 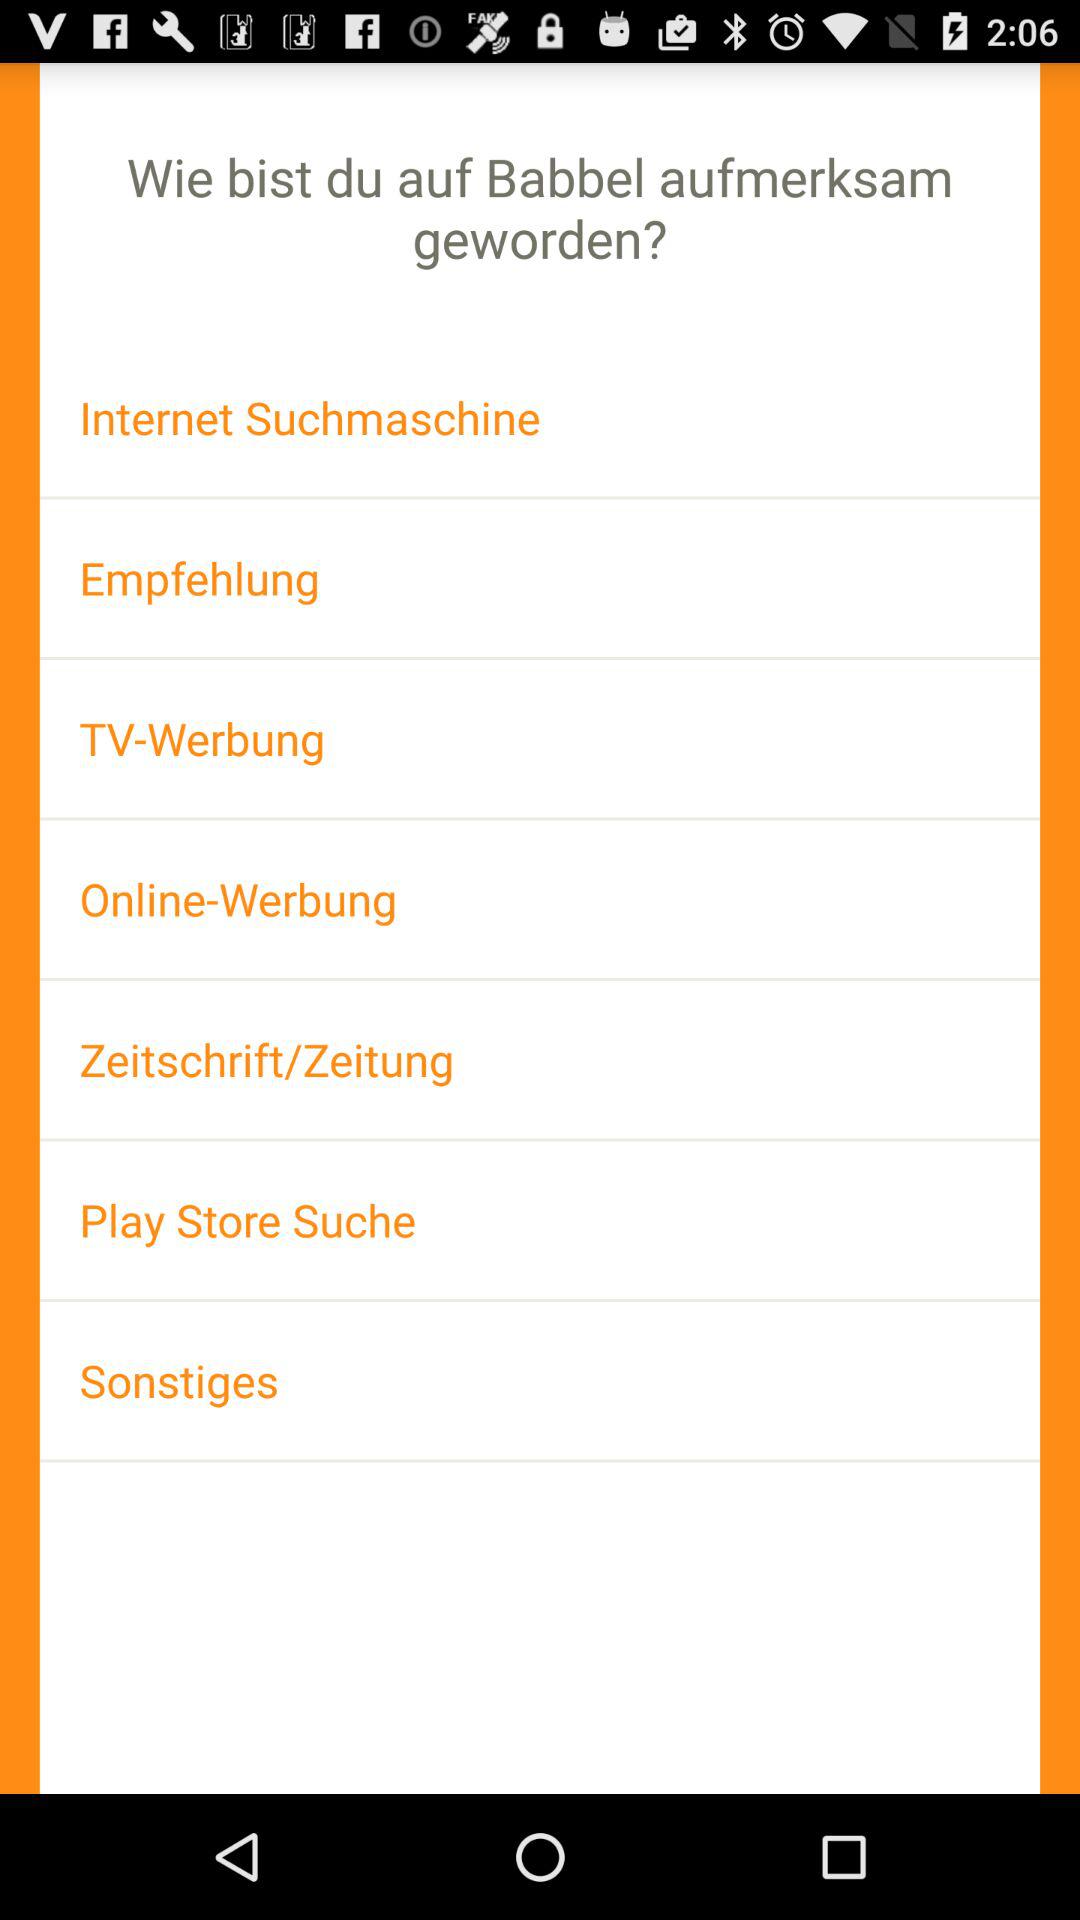 I want to click on turn on icon below the online-werbung, so click(x=540, y=1060).